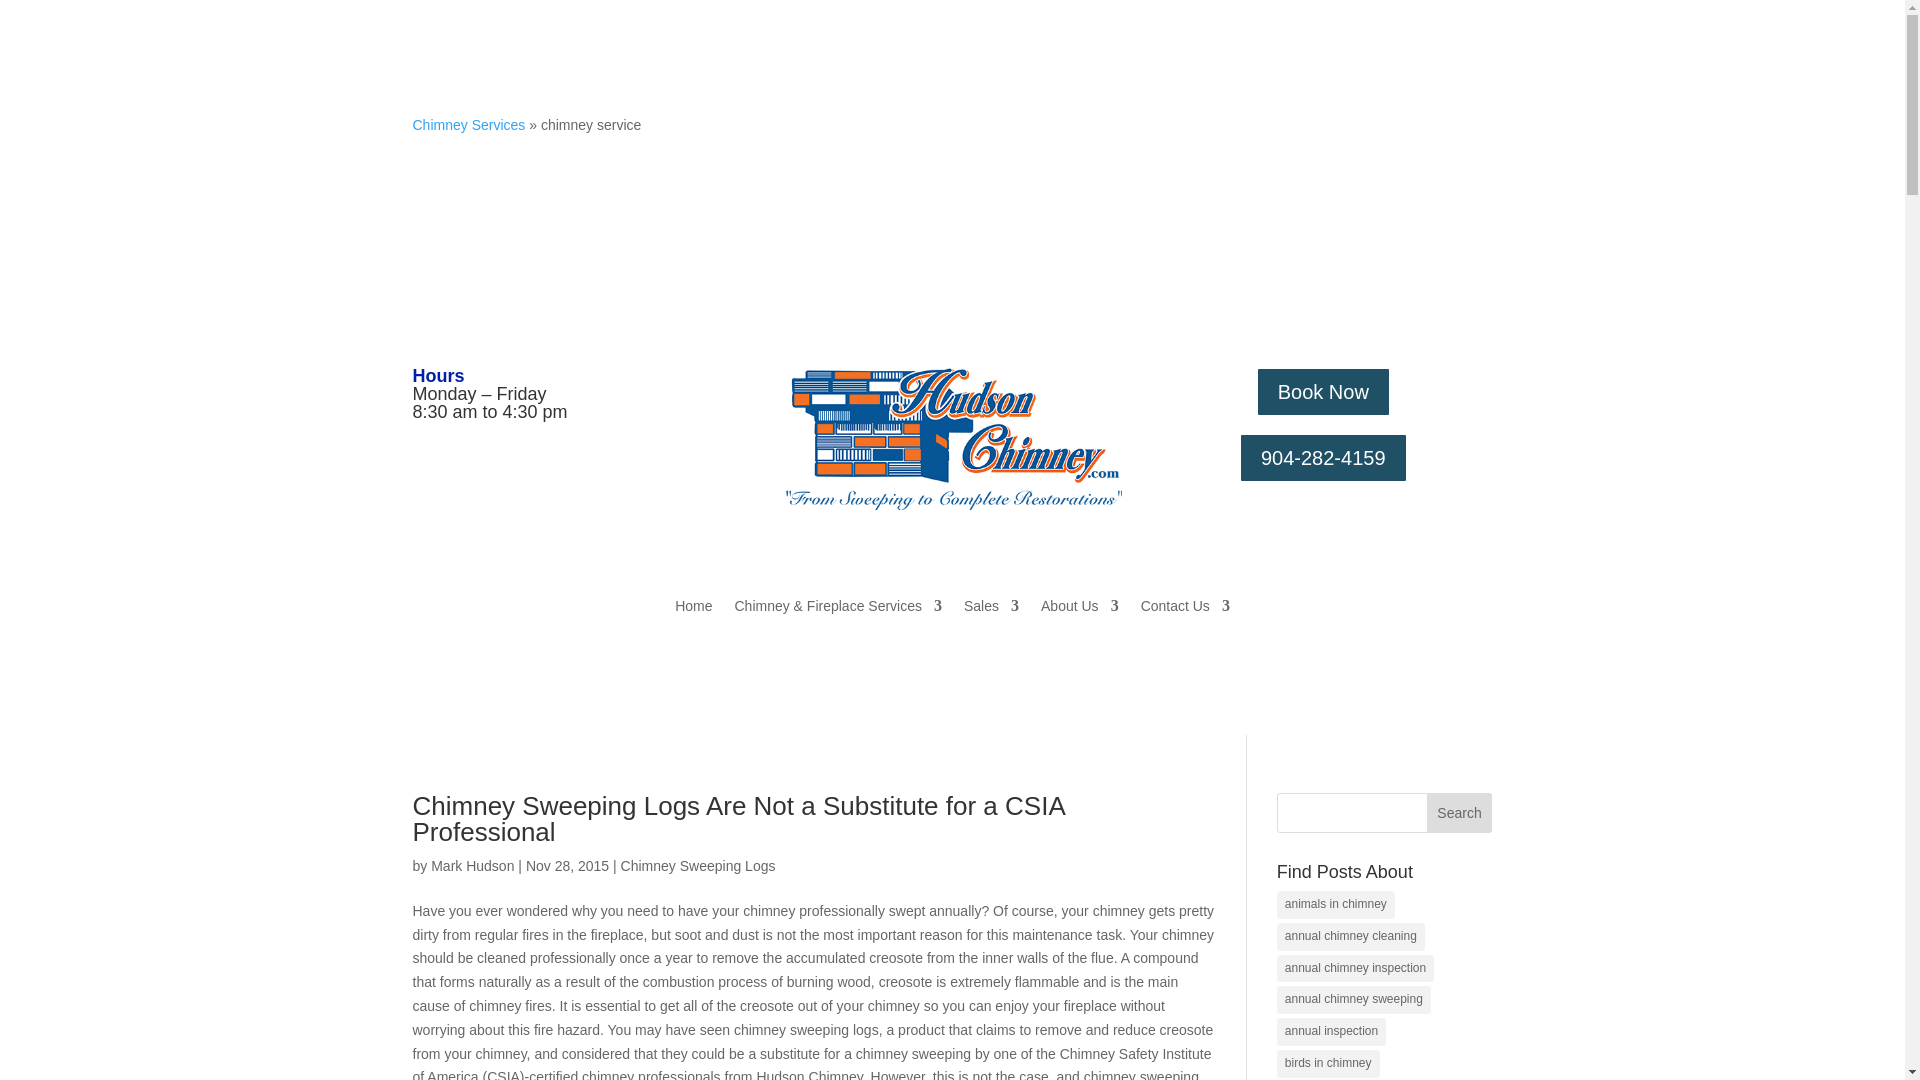 Image resolution: width=1920 pixels, height=1080 pixels. Describe the element at coordinates (1185, 610) in the screenshot. I see `Contact Us` at that location.